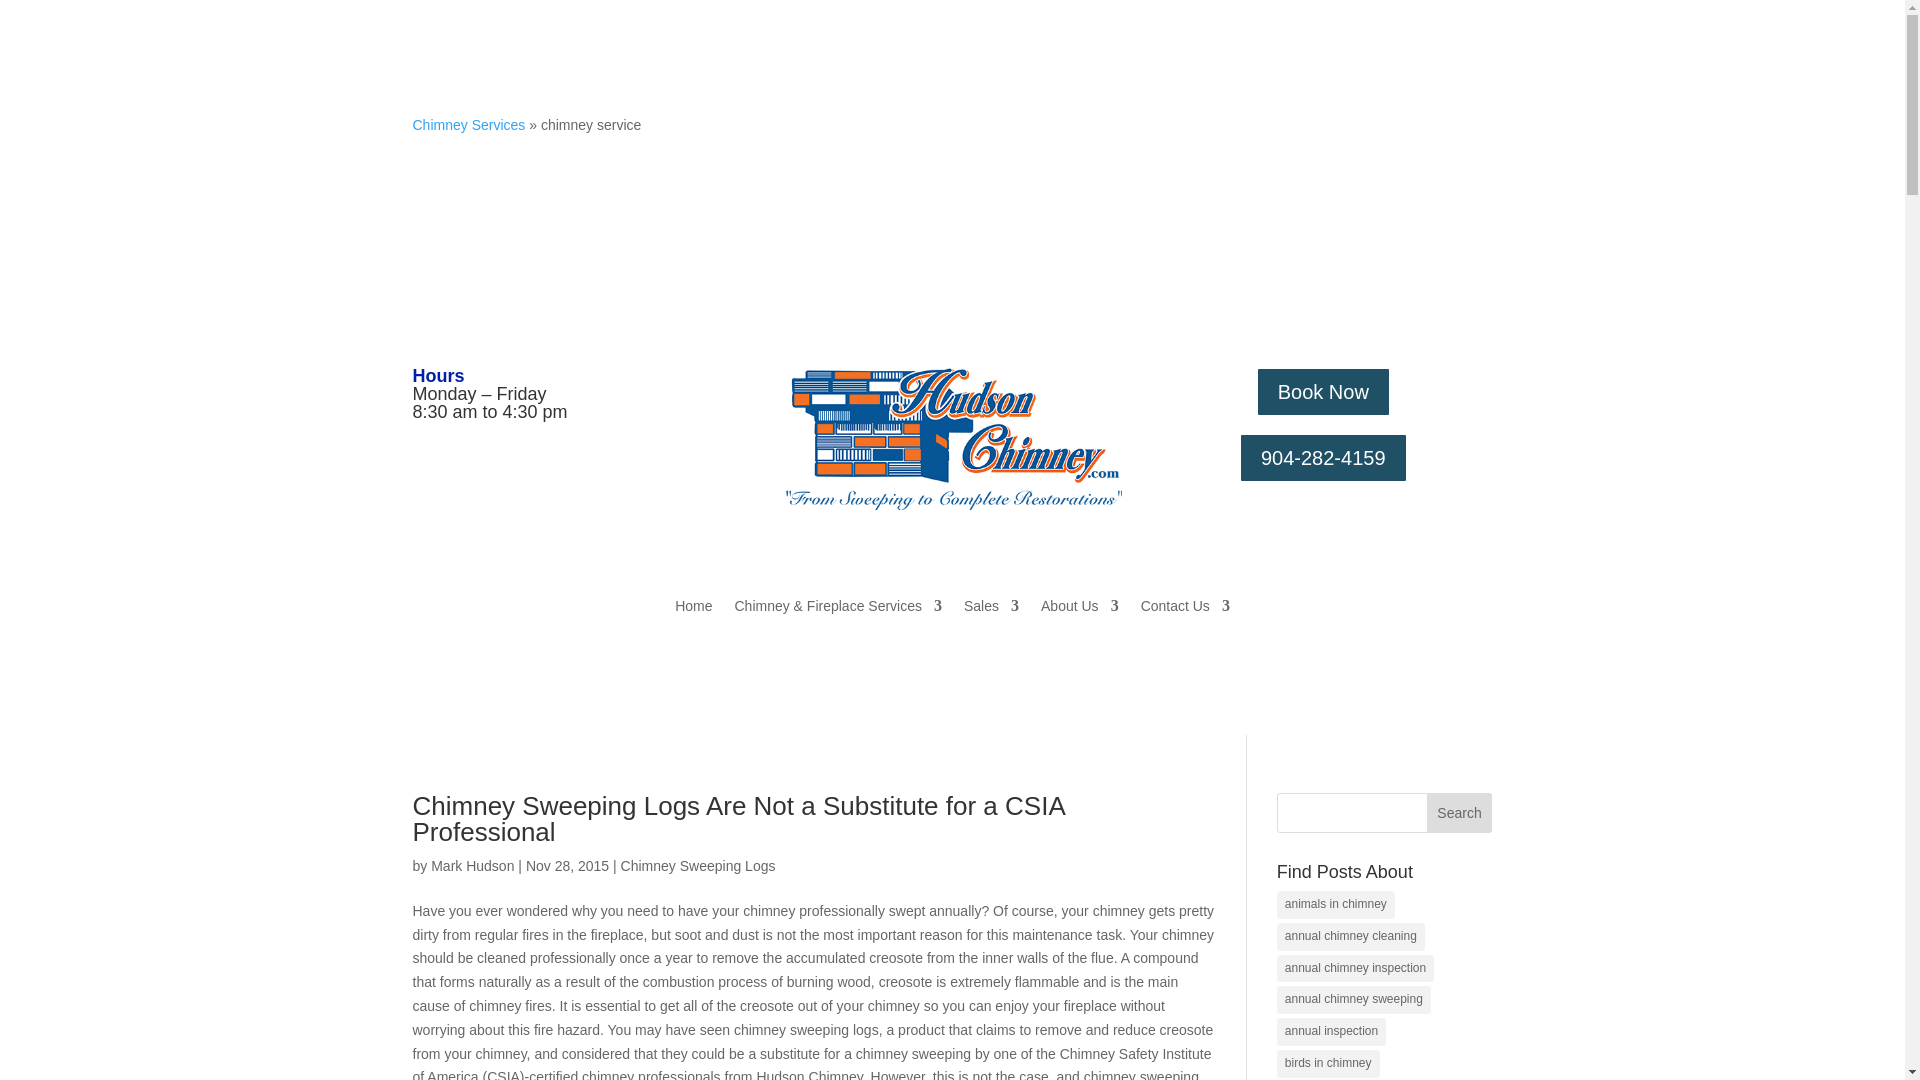 Image resolution: width=1920 pixels, height=1080 pixels. Describe the element at coordinates (1185, 610) in the screenshot. I see `Contact Us` at that location.